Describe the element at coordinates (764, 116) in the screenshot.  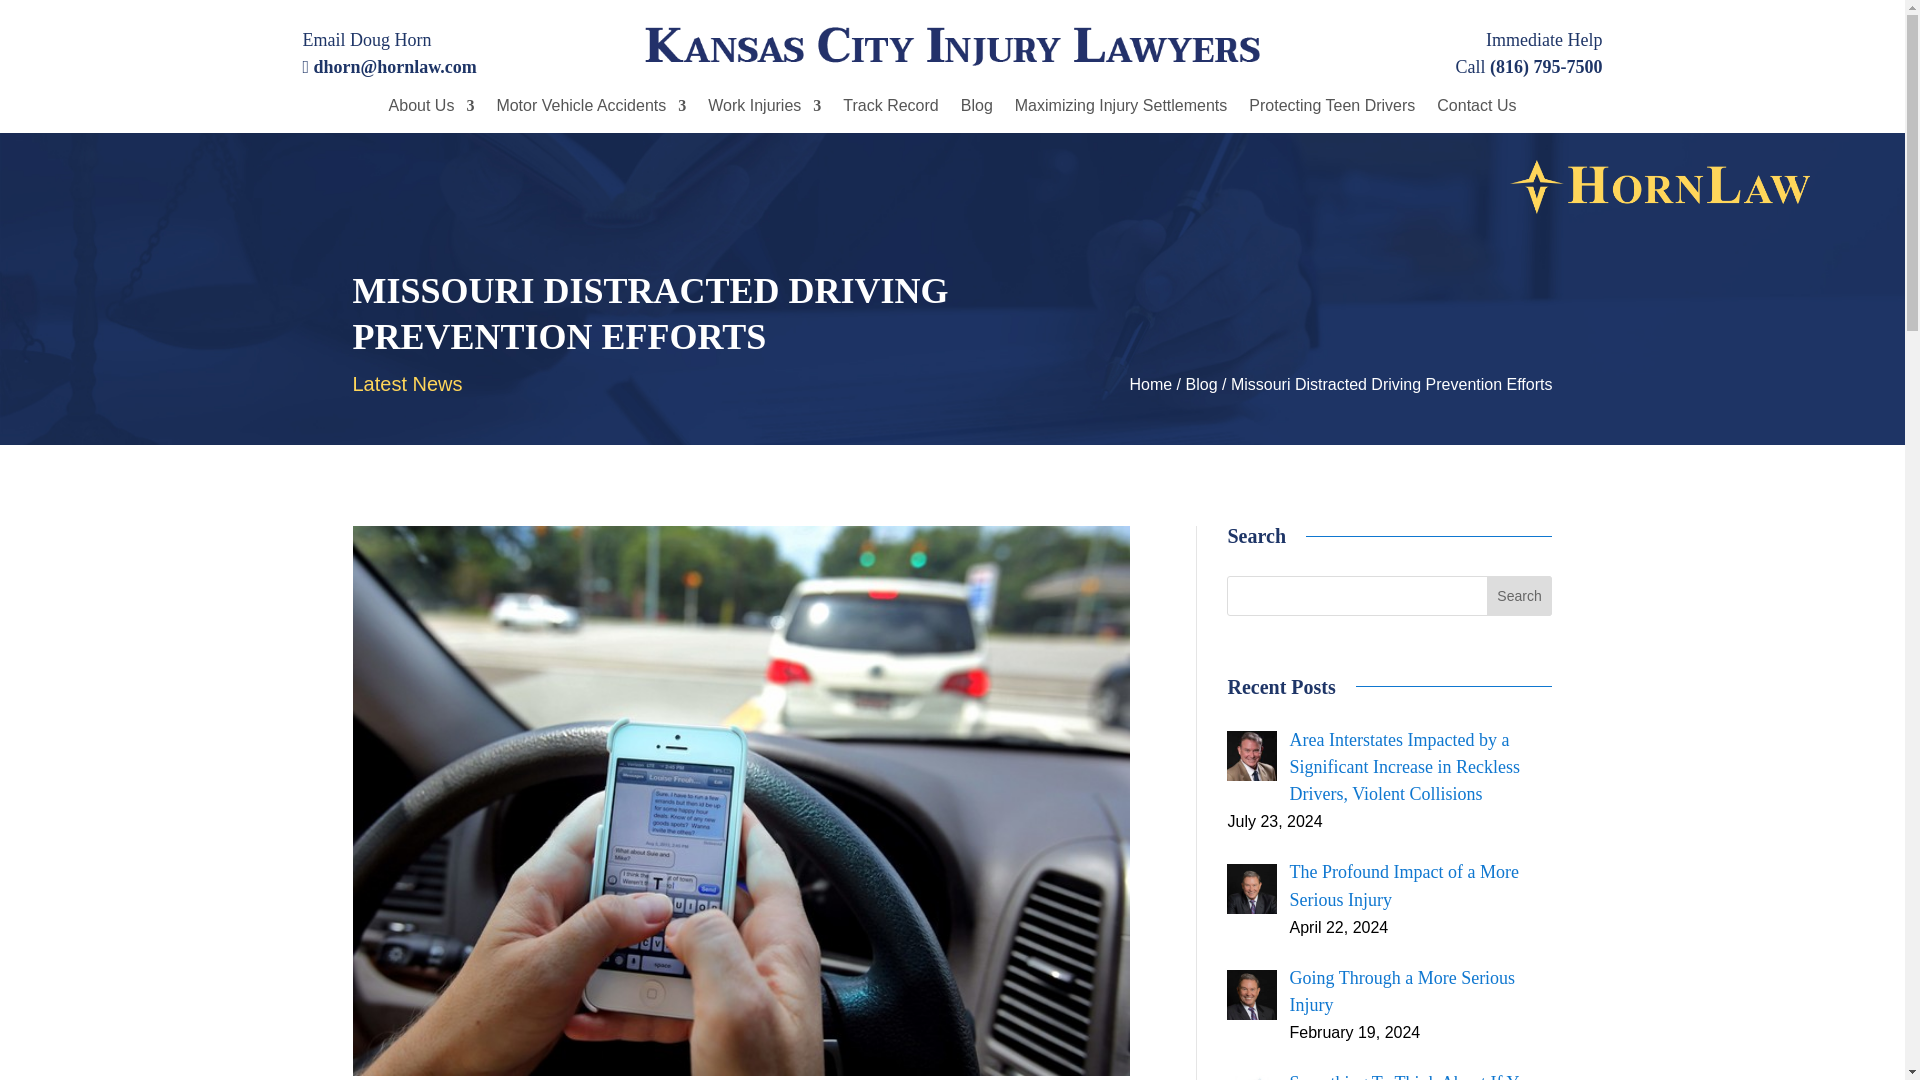
I see `Work Injuries` at that location.